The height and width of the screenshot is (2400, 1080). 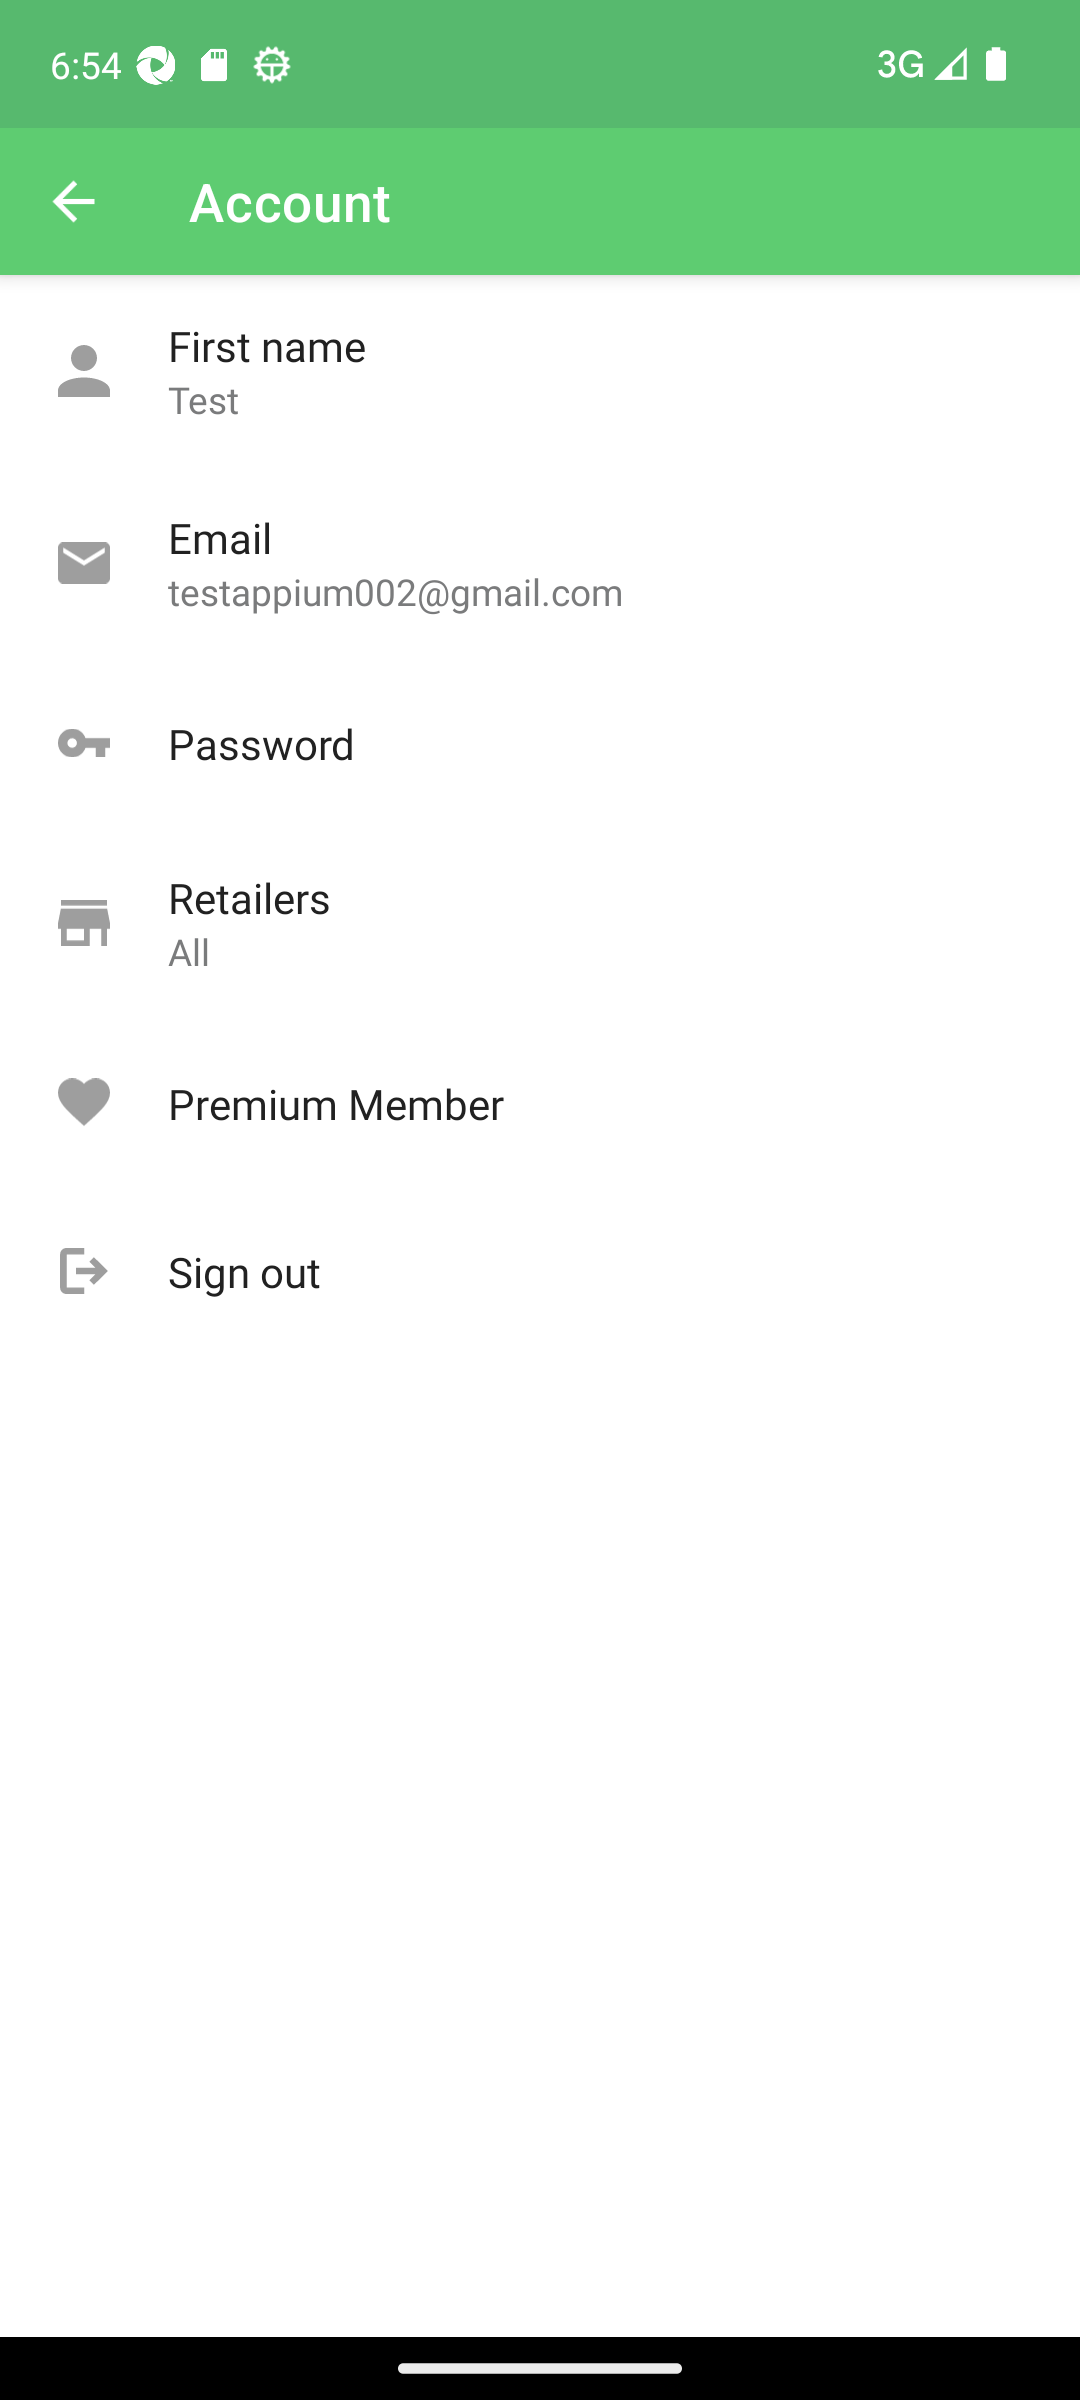 I want to click on Email testappium002@gmail.com, so click(x=540, y=564).